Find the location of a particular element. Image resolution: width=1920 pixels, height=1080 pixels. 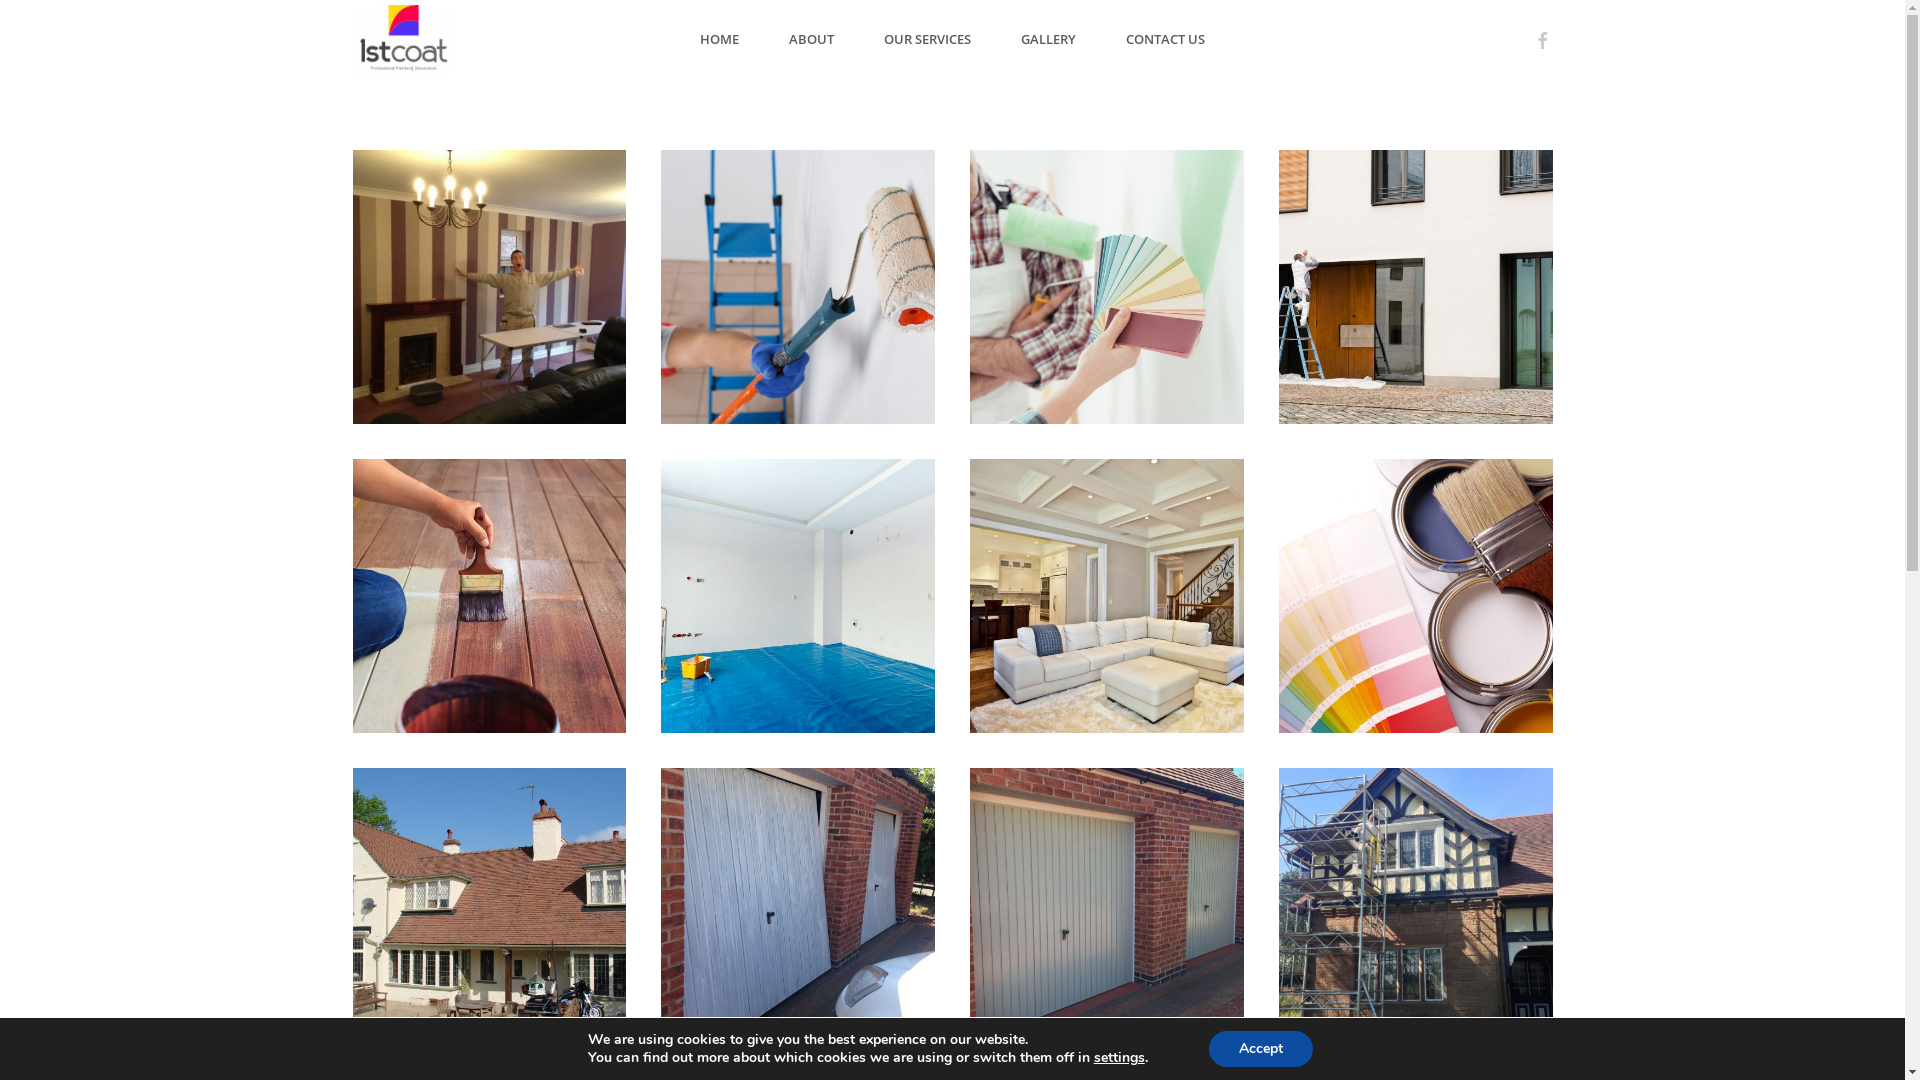

CONTACT US is located at coordinates (1166, 40).